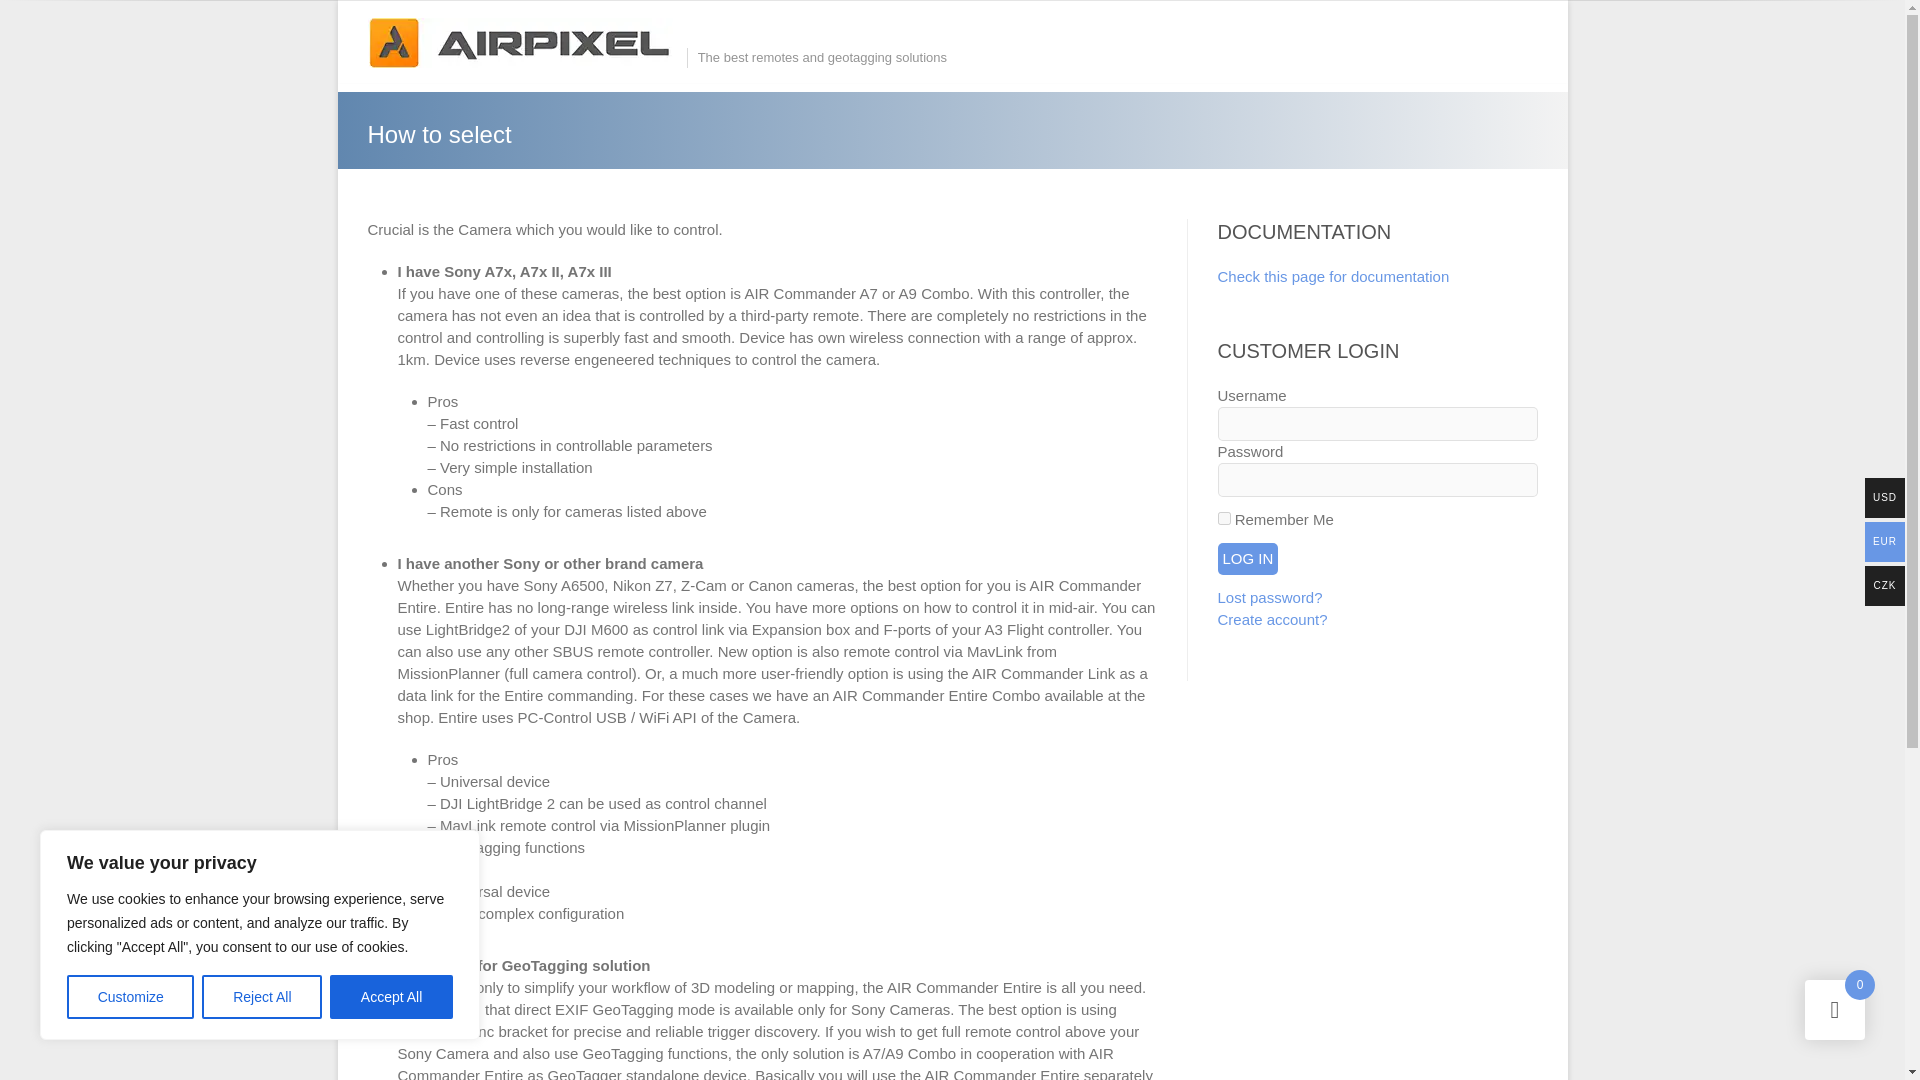 The image size is (1920, 1080). What do you see at coordinates (130, 997) in the screenshot?
I see `Customize` at bounding box center [130, 997].